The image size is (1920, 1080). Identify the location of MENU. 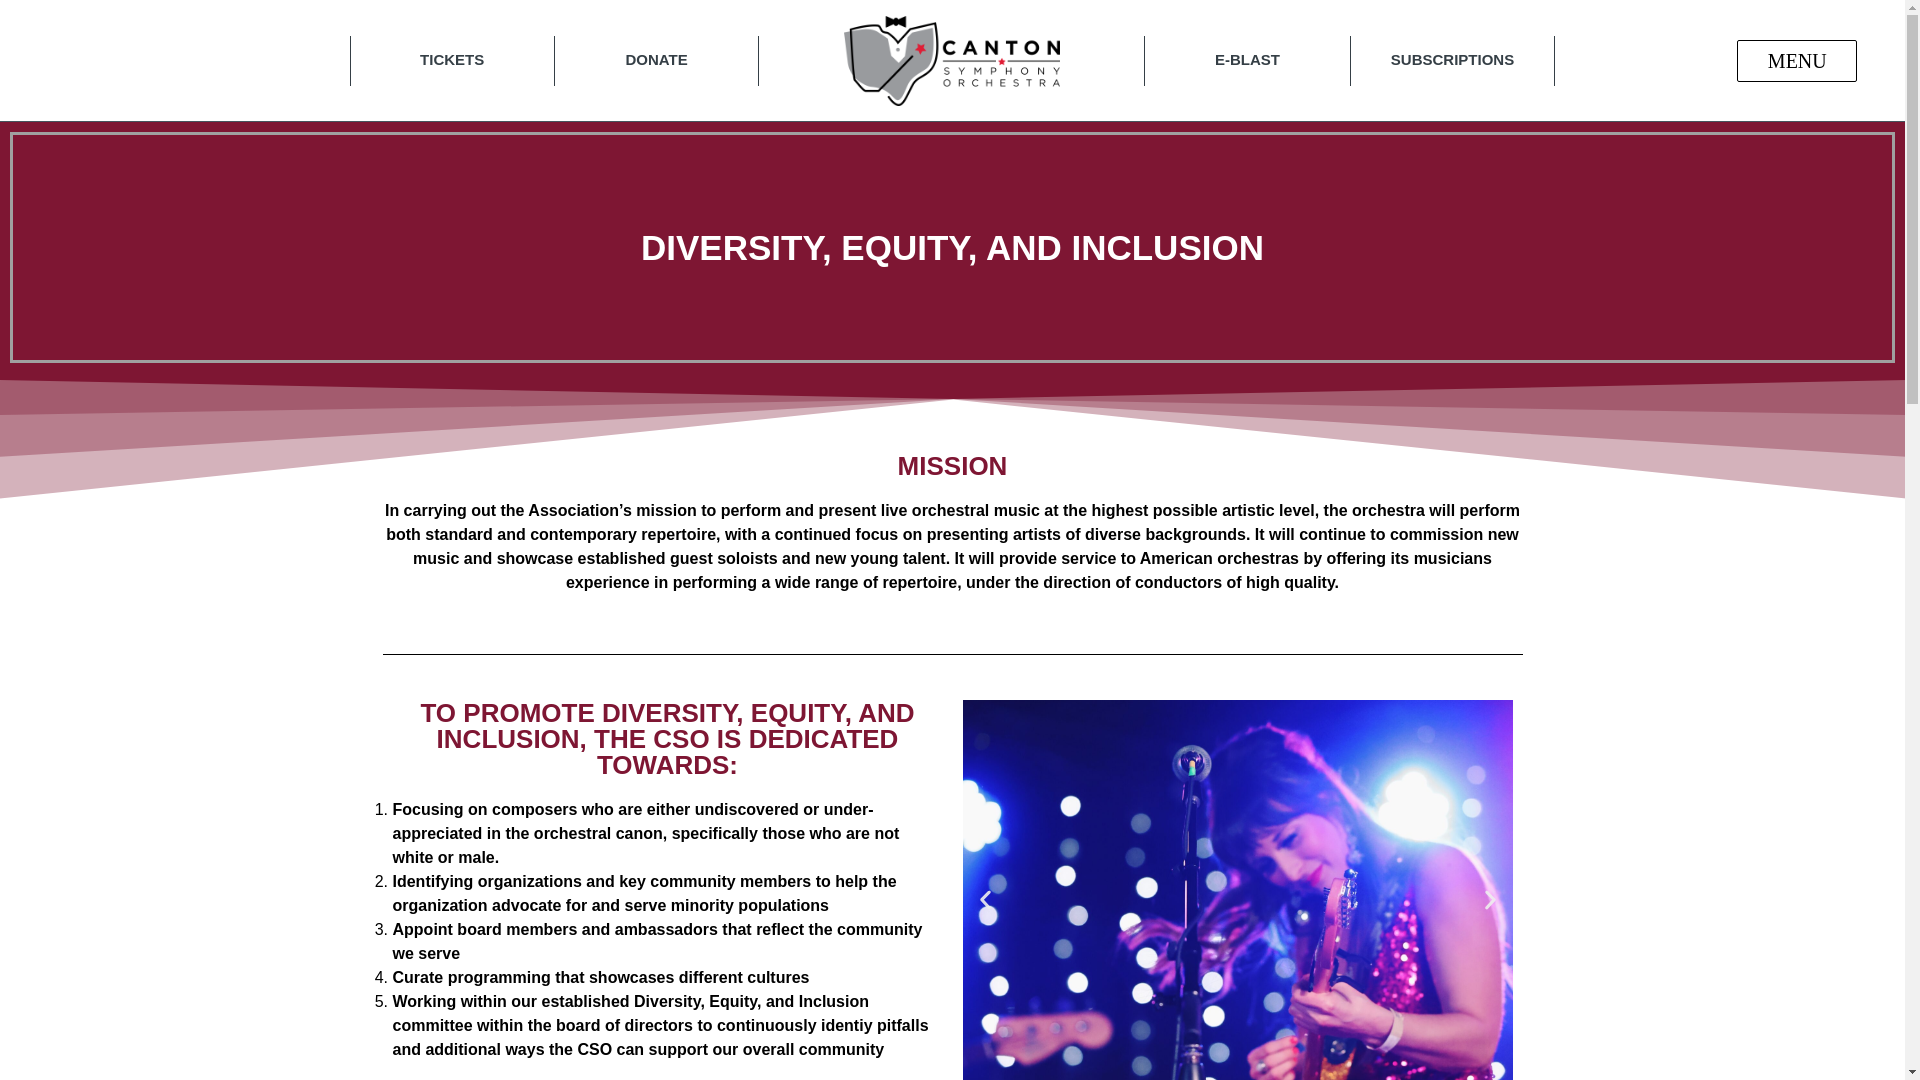
(1796, 60).